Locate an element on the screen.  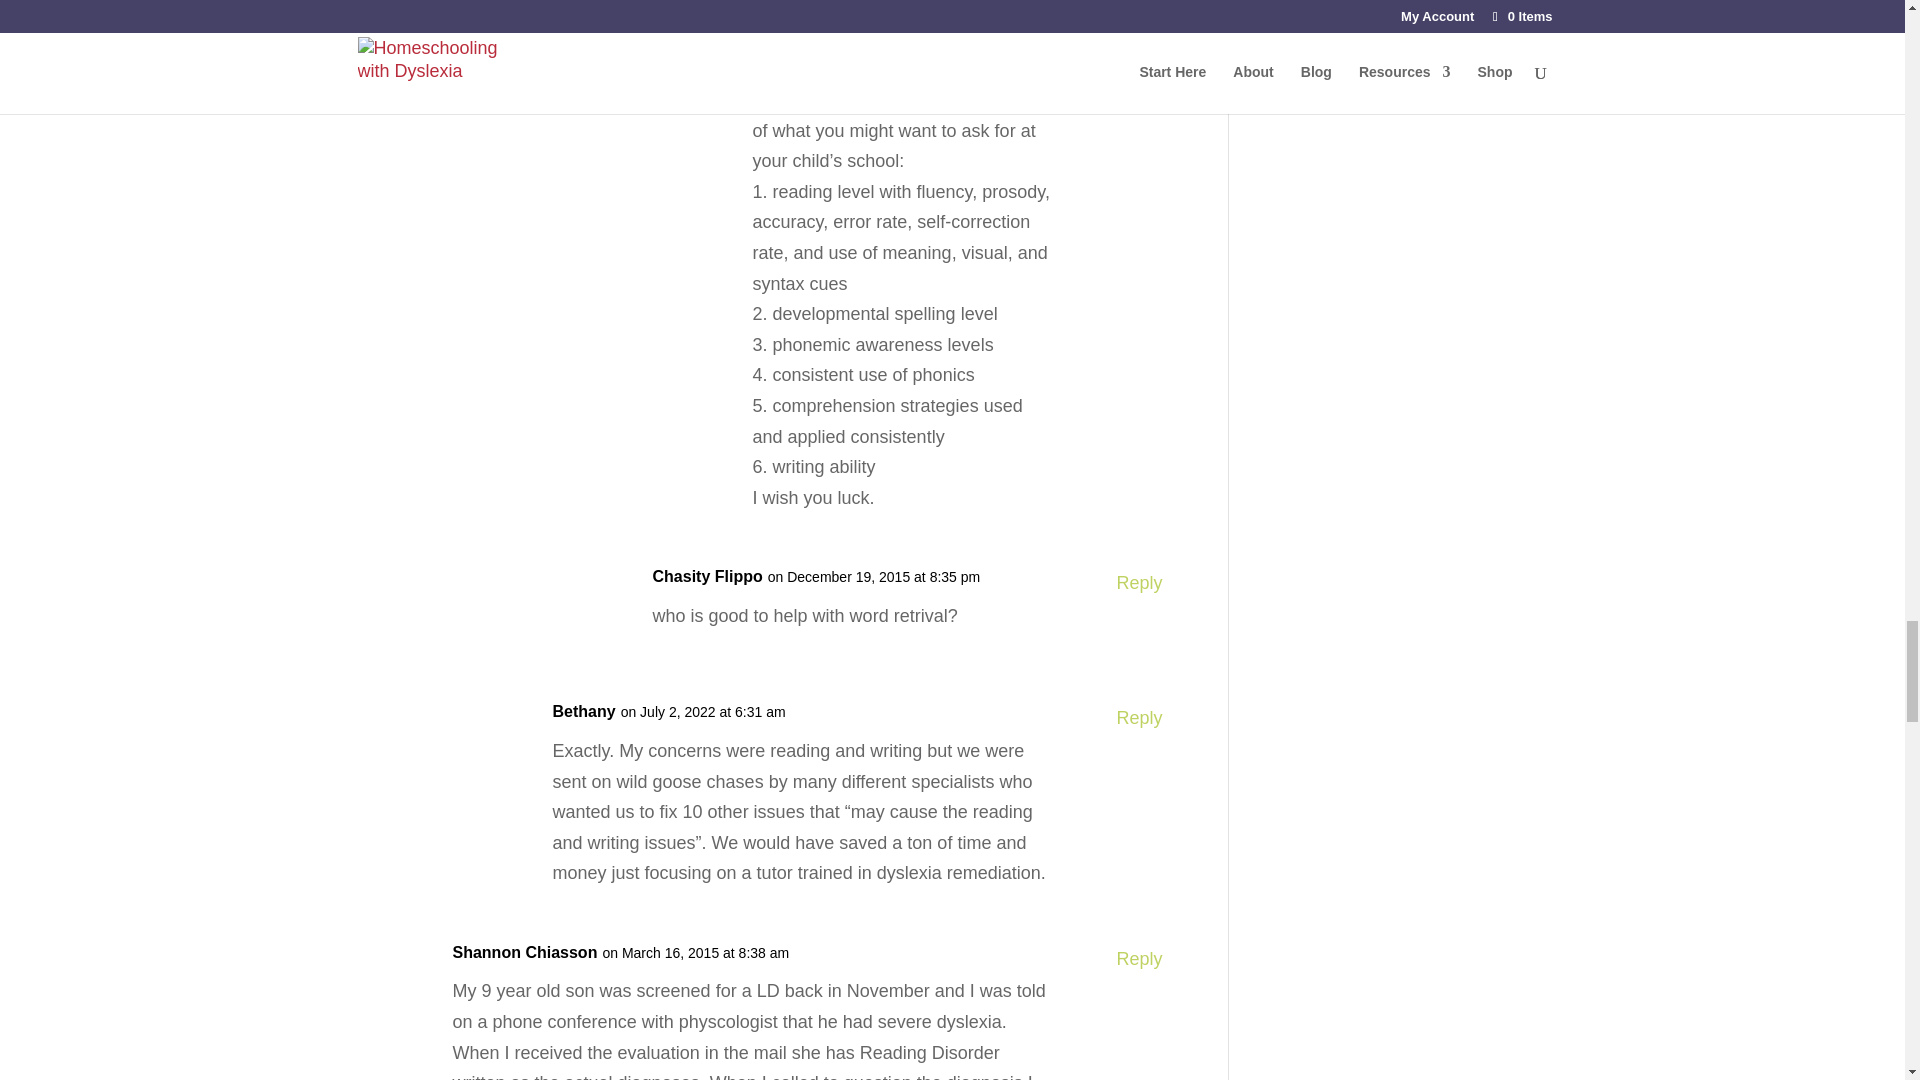
Reply is located at coordinates (1138, 959).